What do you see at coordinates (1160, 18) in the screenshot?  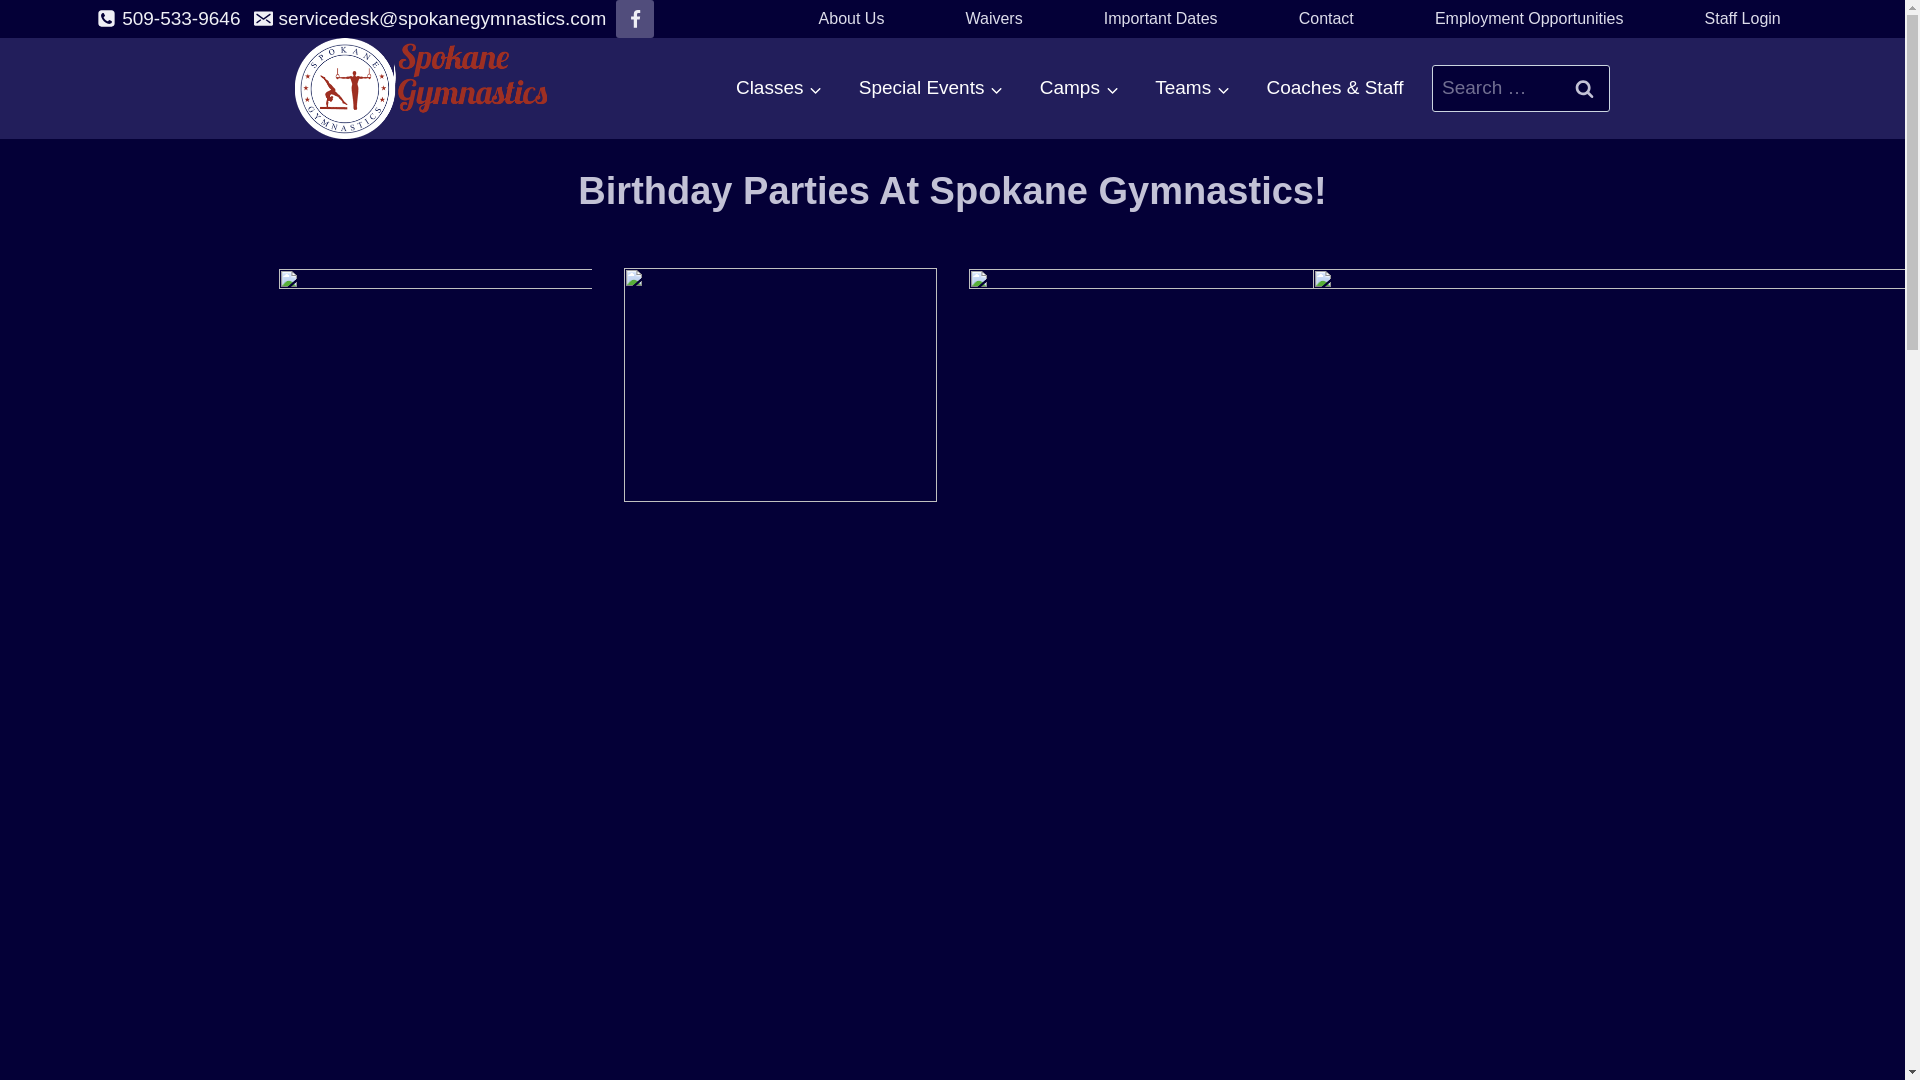 I see `Important Dates` at bounding box center [1160, 18].